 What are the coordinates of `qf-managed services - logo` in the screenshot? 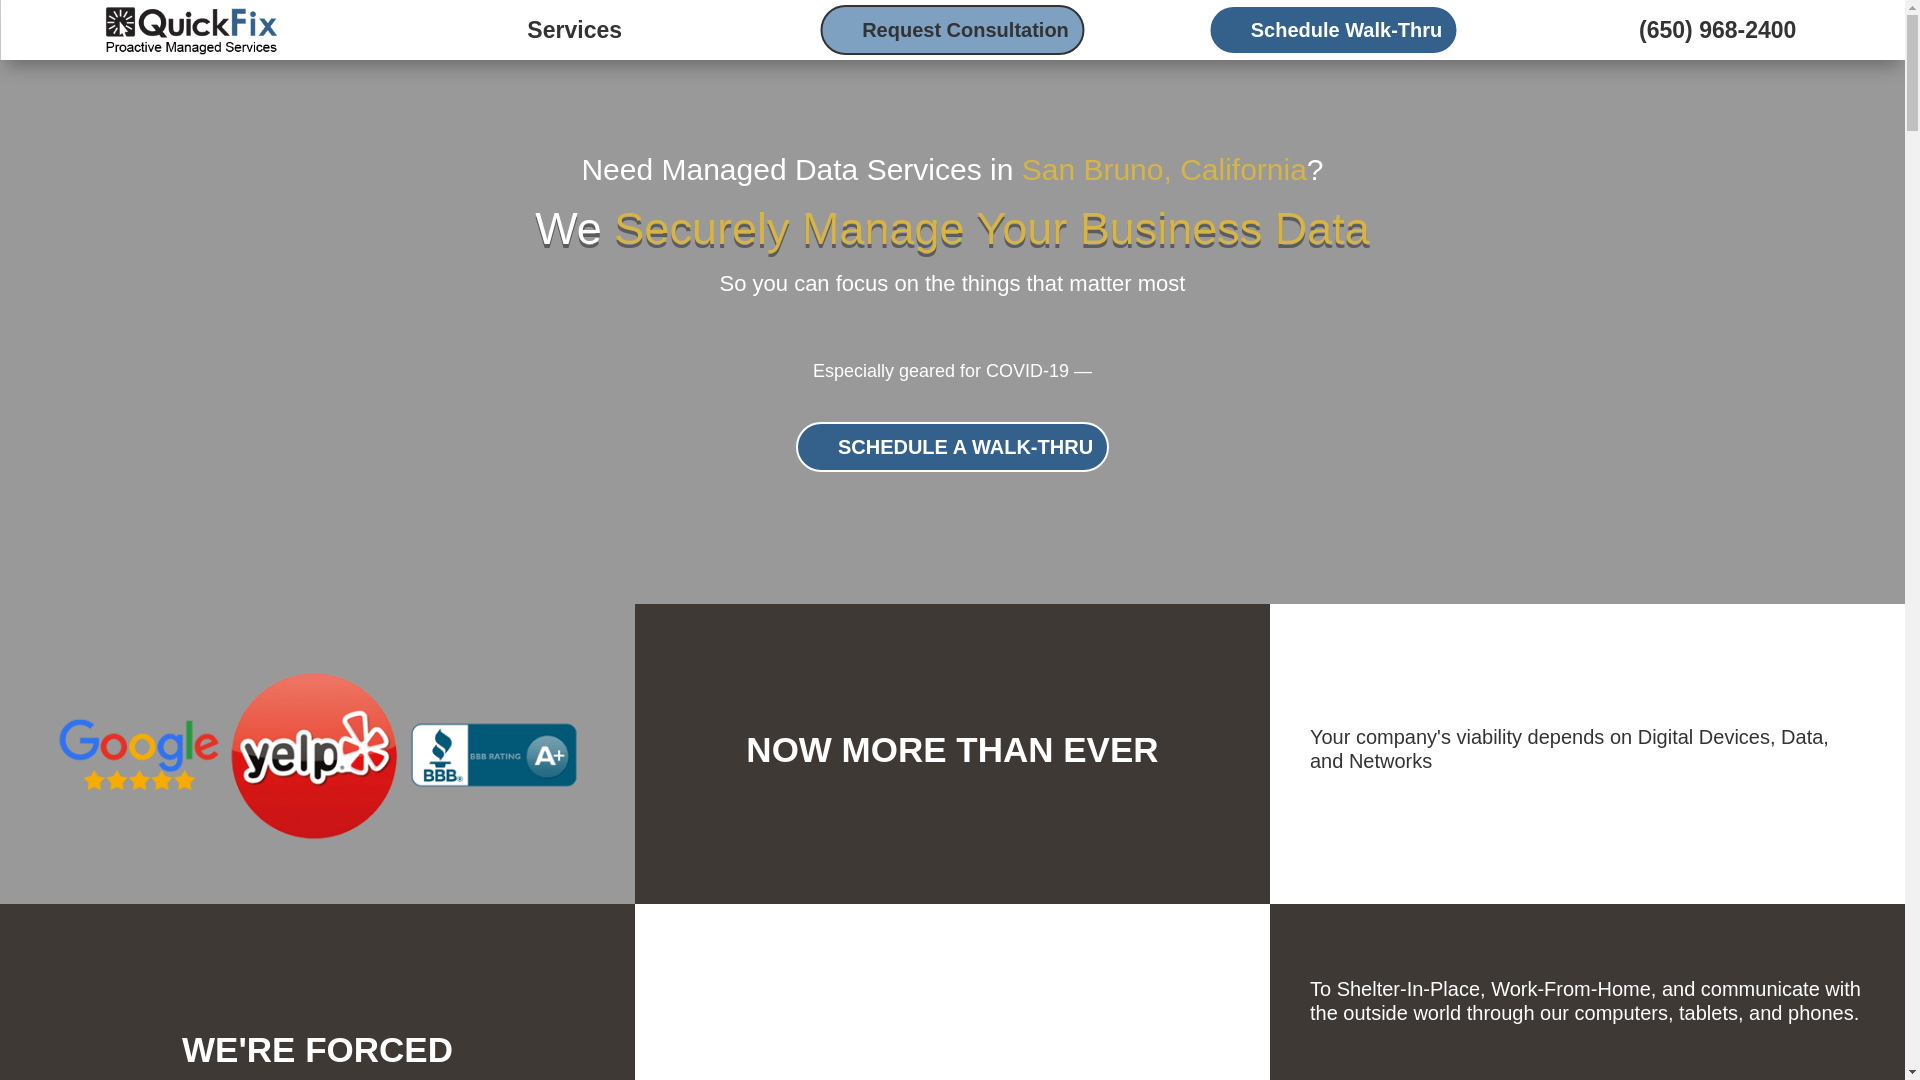 It's located at (190, 30).